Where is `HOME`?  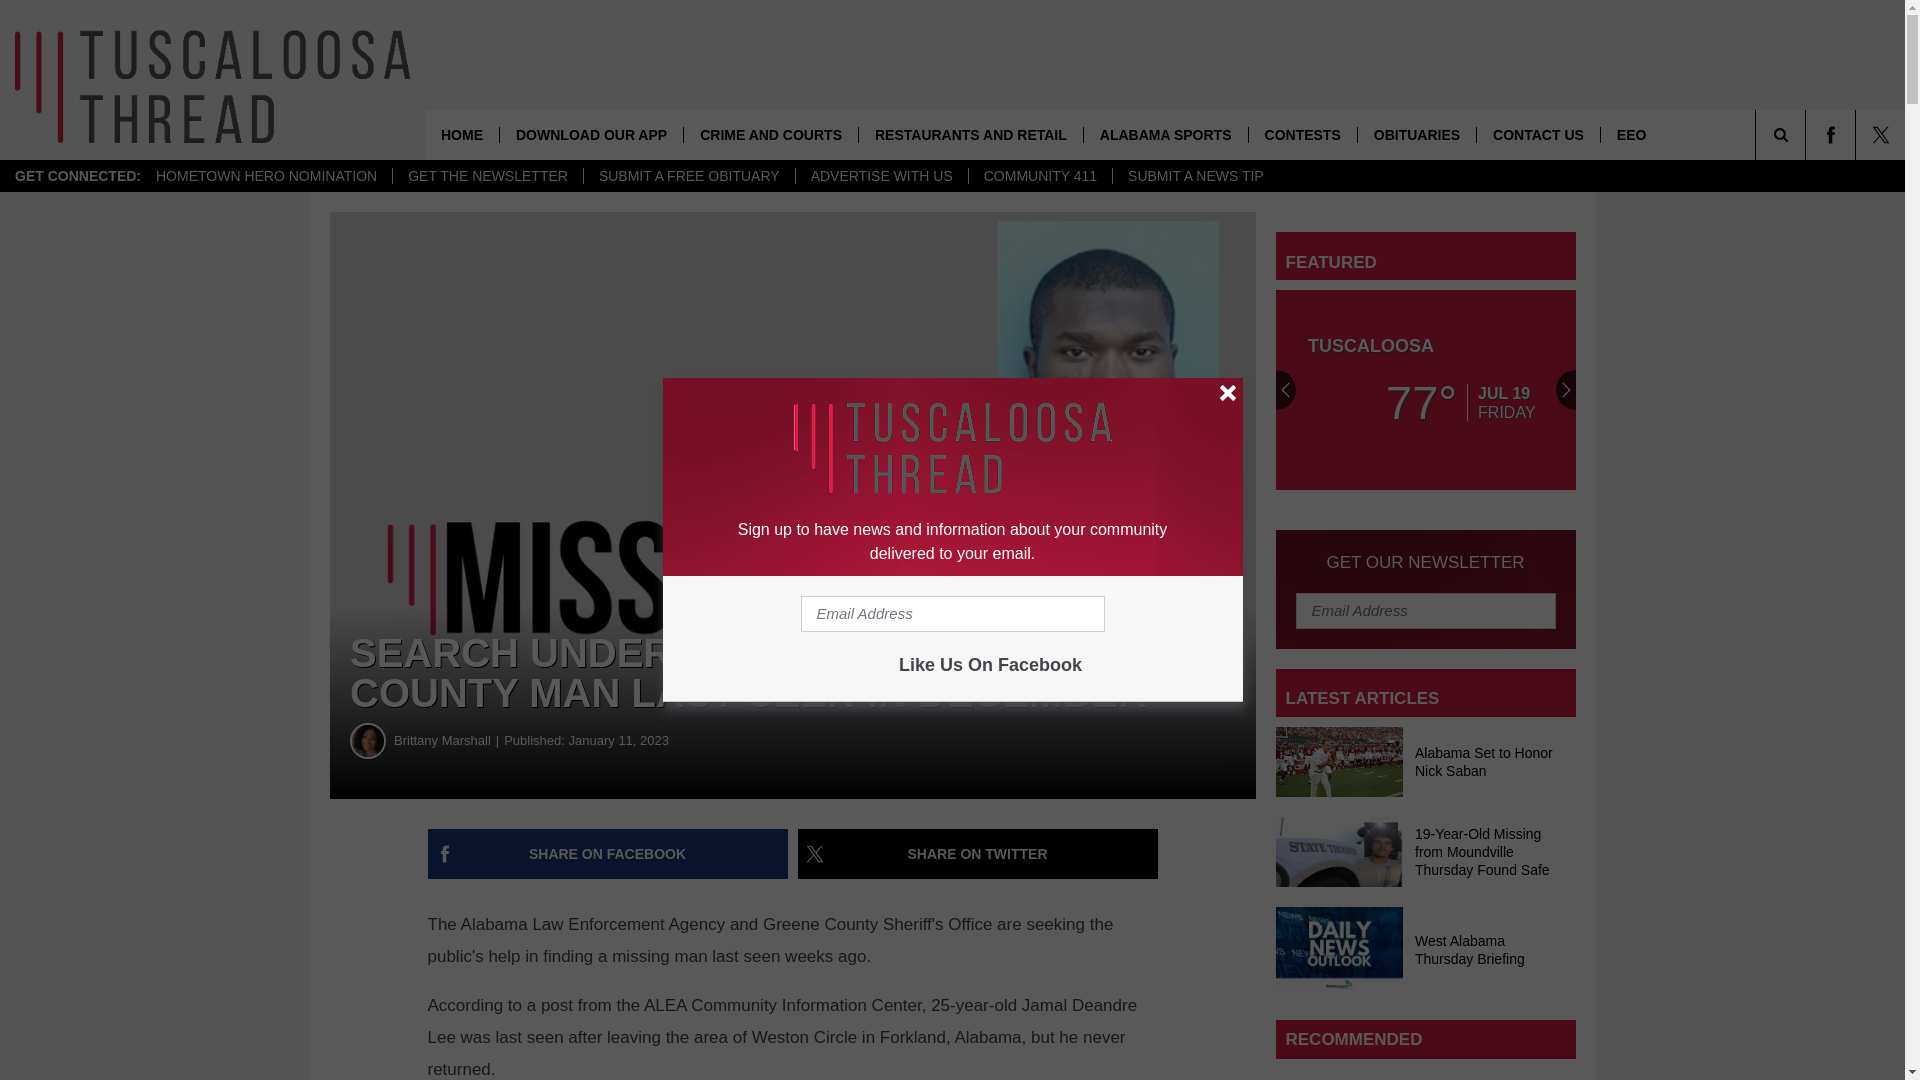 HOME is located at coordinates (462, 134).